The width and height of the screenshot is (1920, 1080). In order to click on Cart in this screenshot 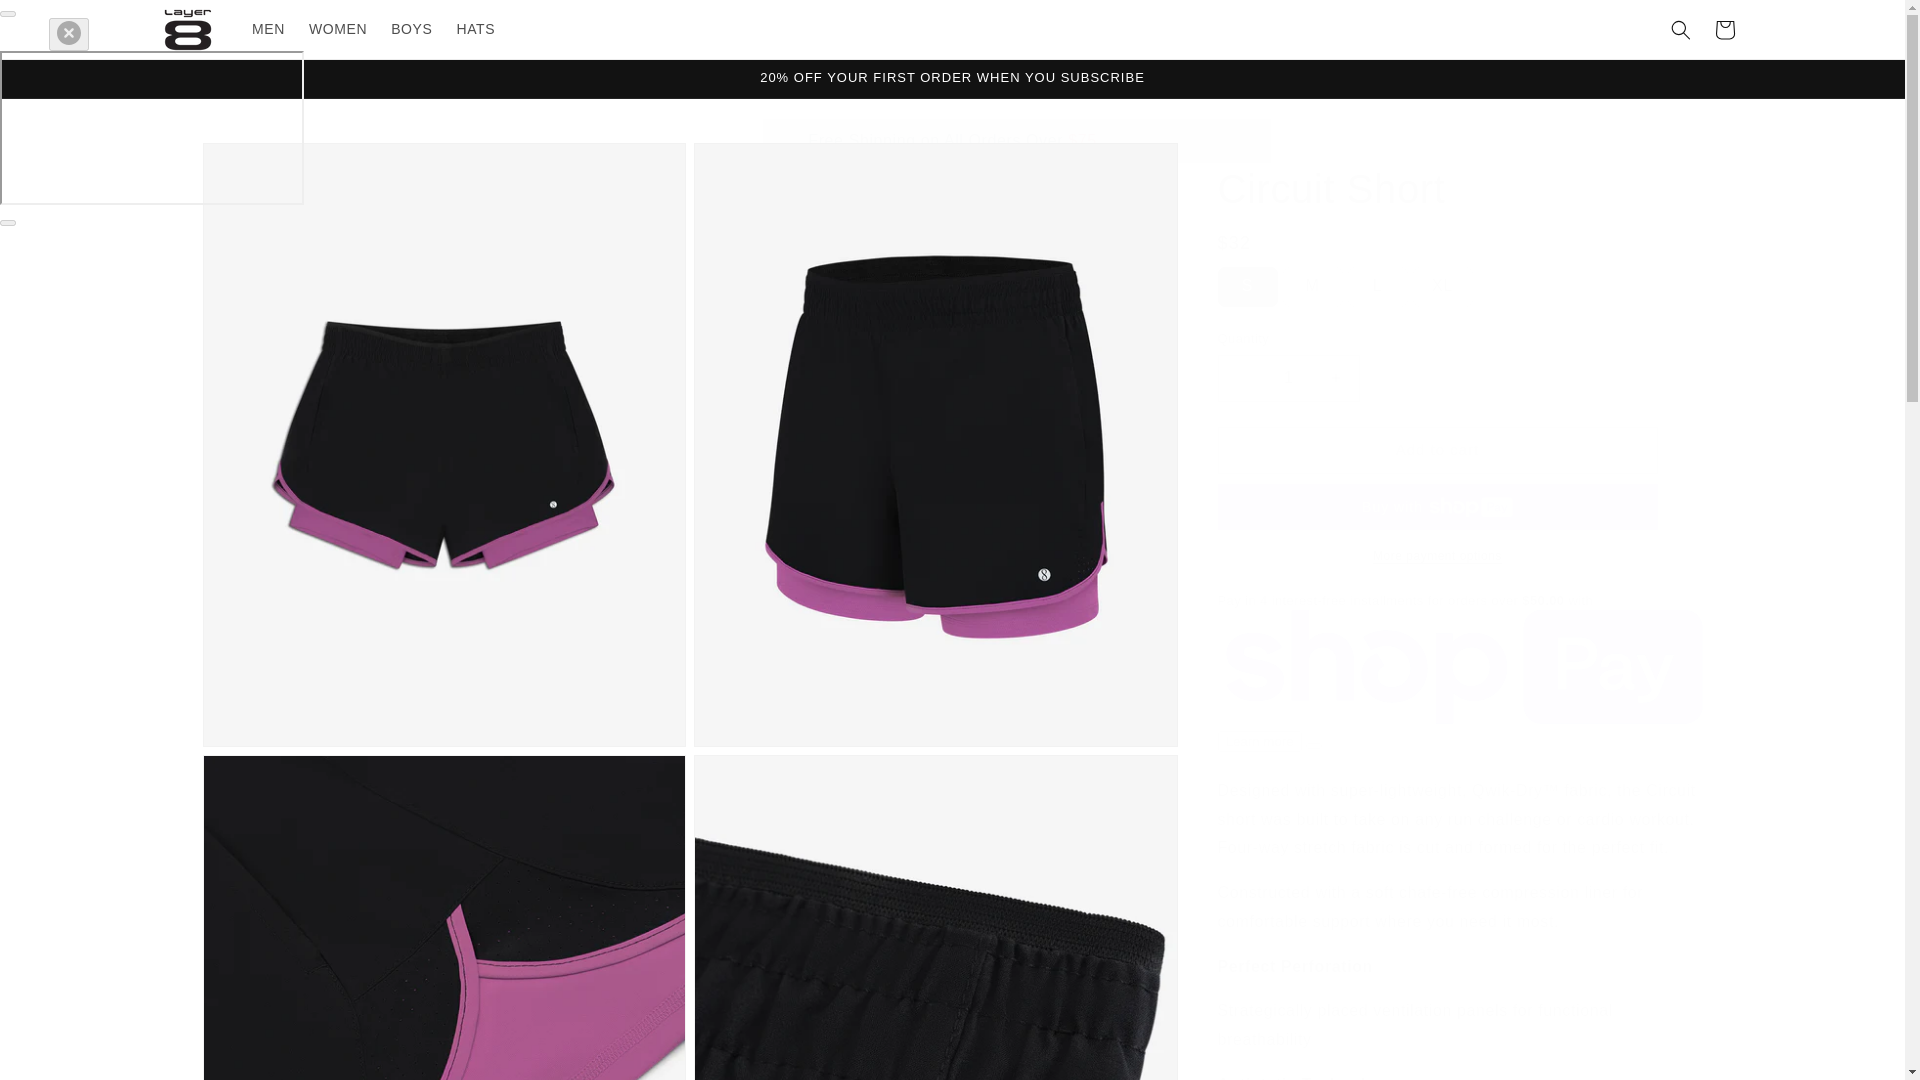, I will do `click(1723, 29)`.